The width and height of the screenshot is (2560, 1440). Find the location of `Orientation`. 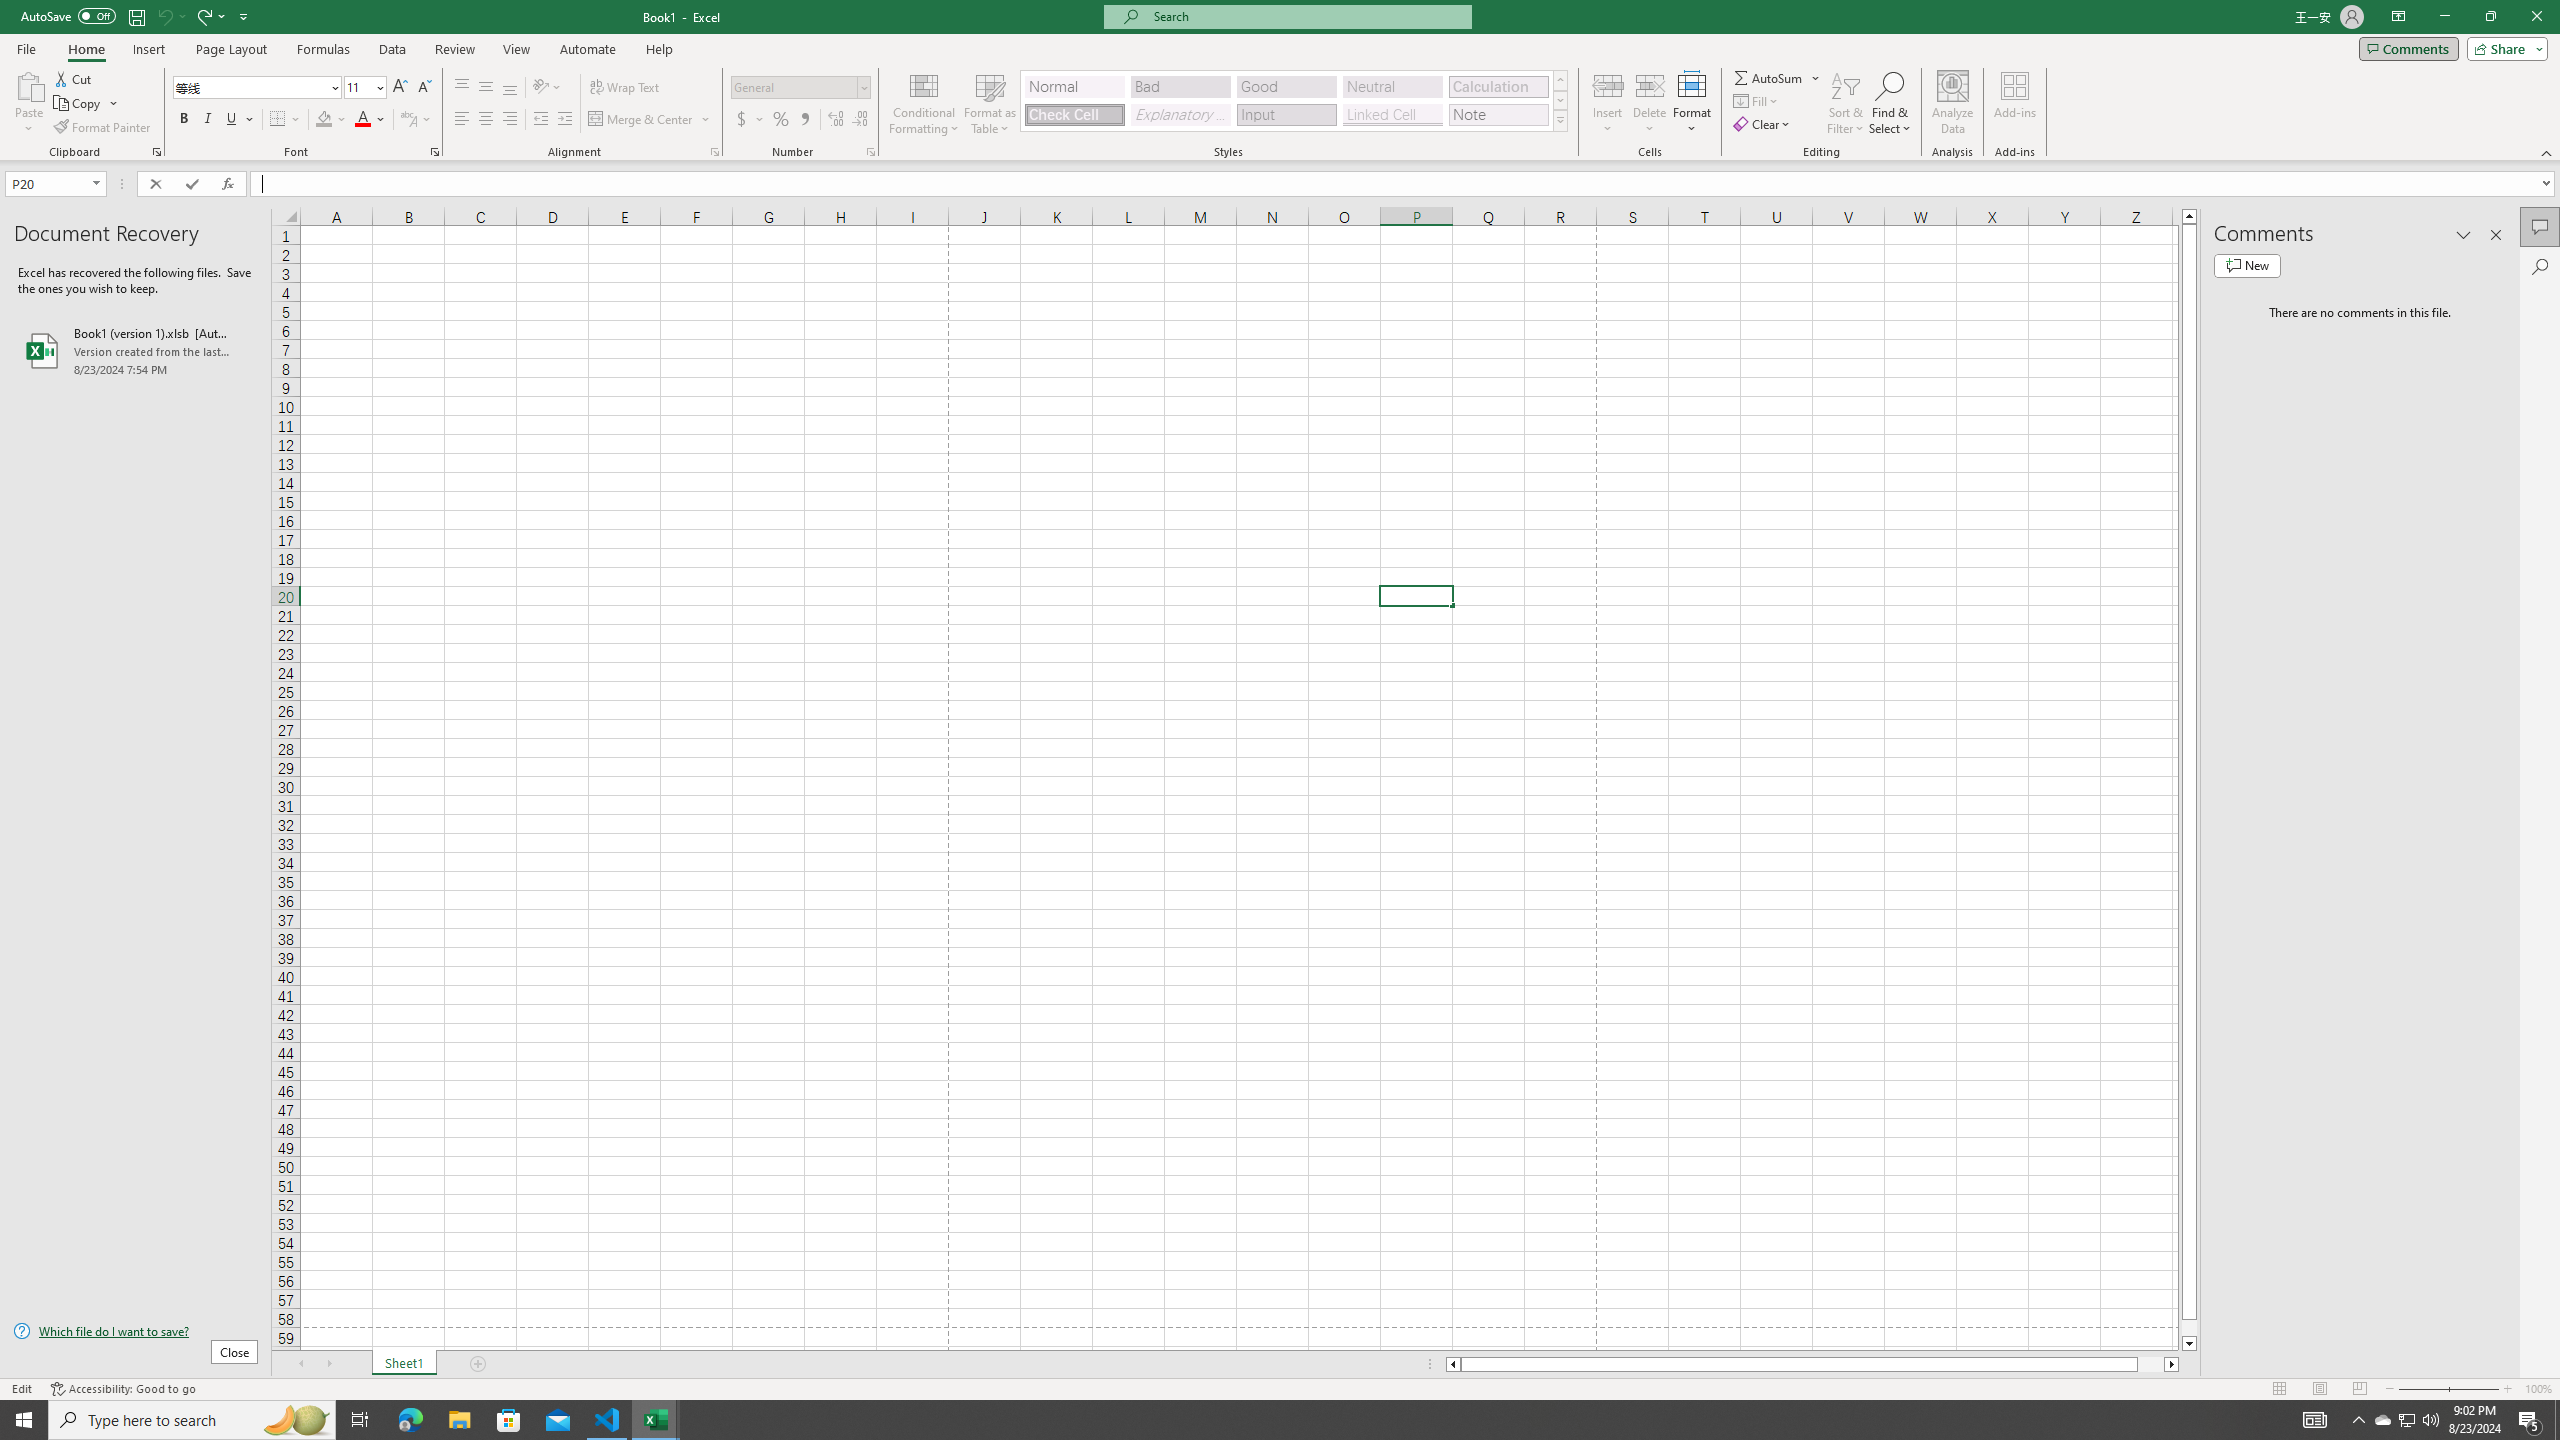

Orientation is located at coordinates (547, 88).